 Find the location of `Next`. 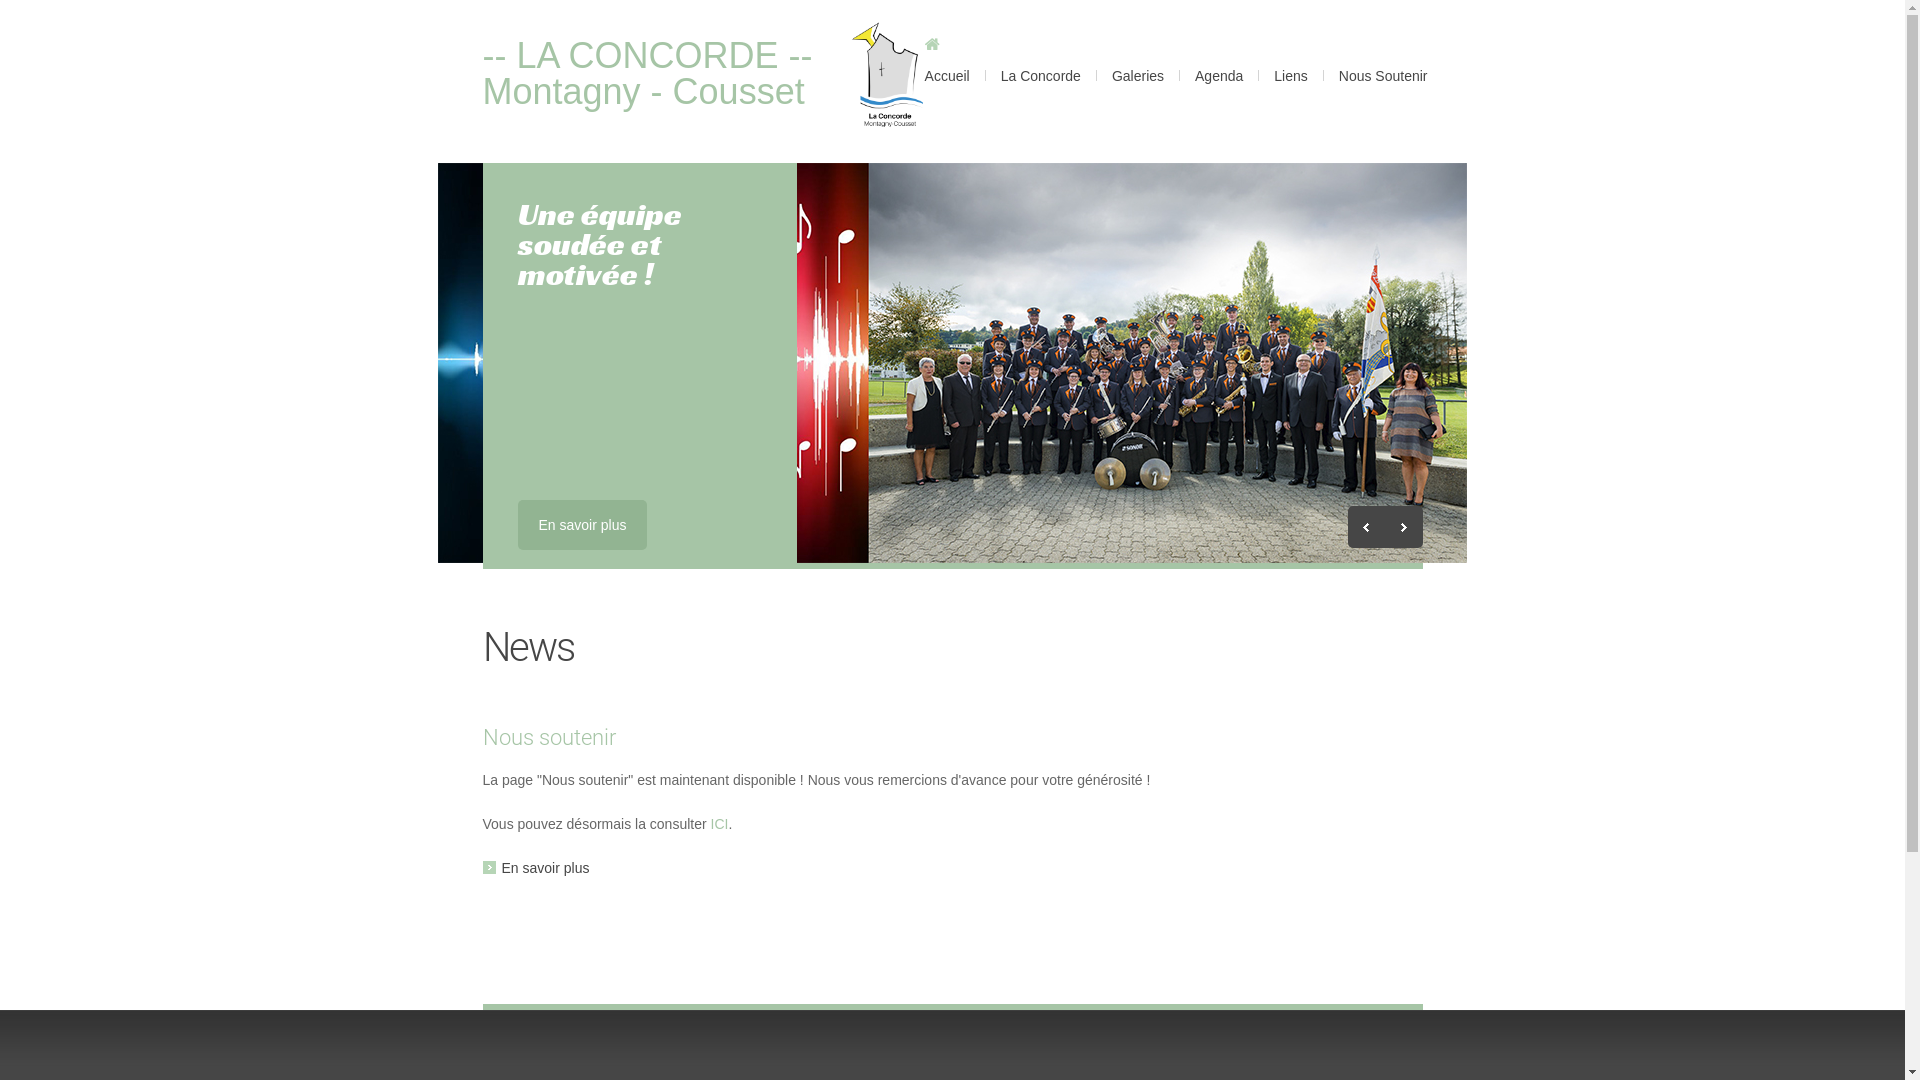

Next is located at coordinates (1404, 527).